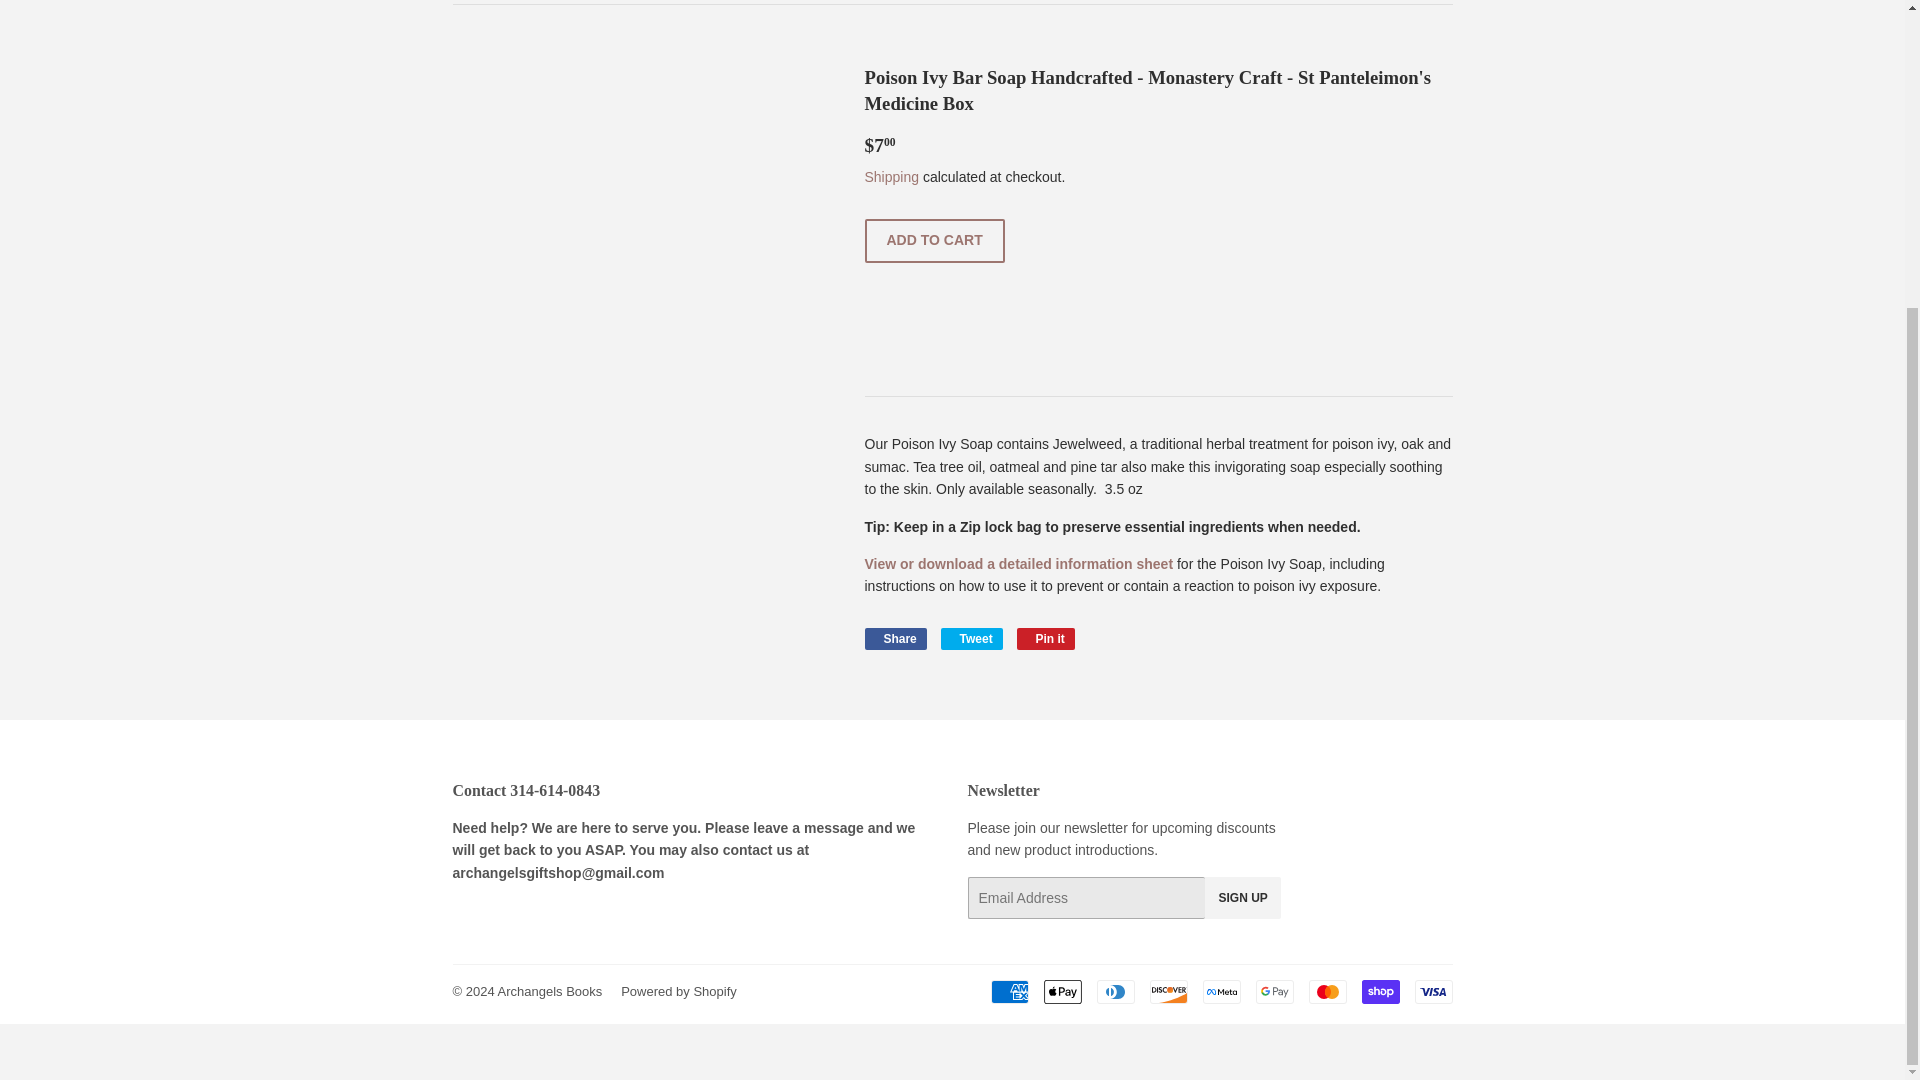  Describe the element at coordinates (472, 2) in the screenshot. I see `Back to the frontpage` at that location.